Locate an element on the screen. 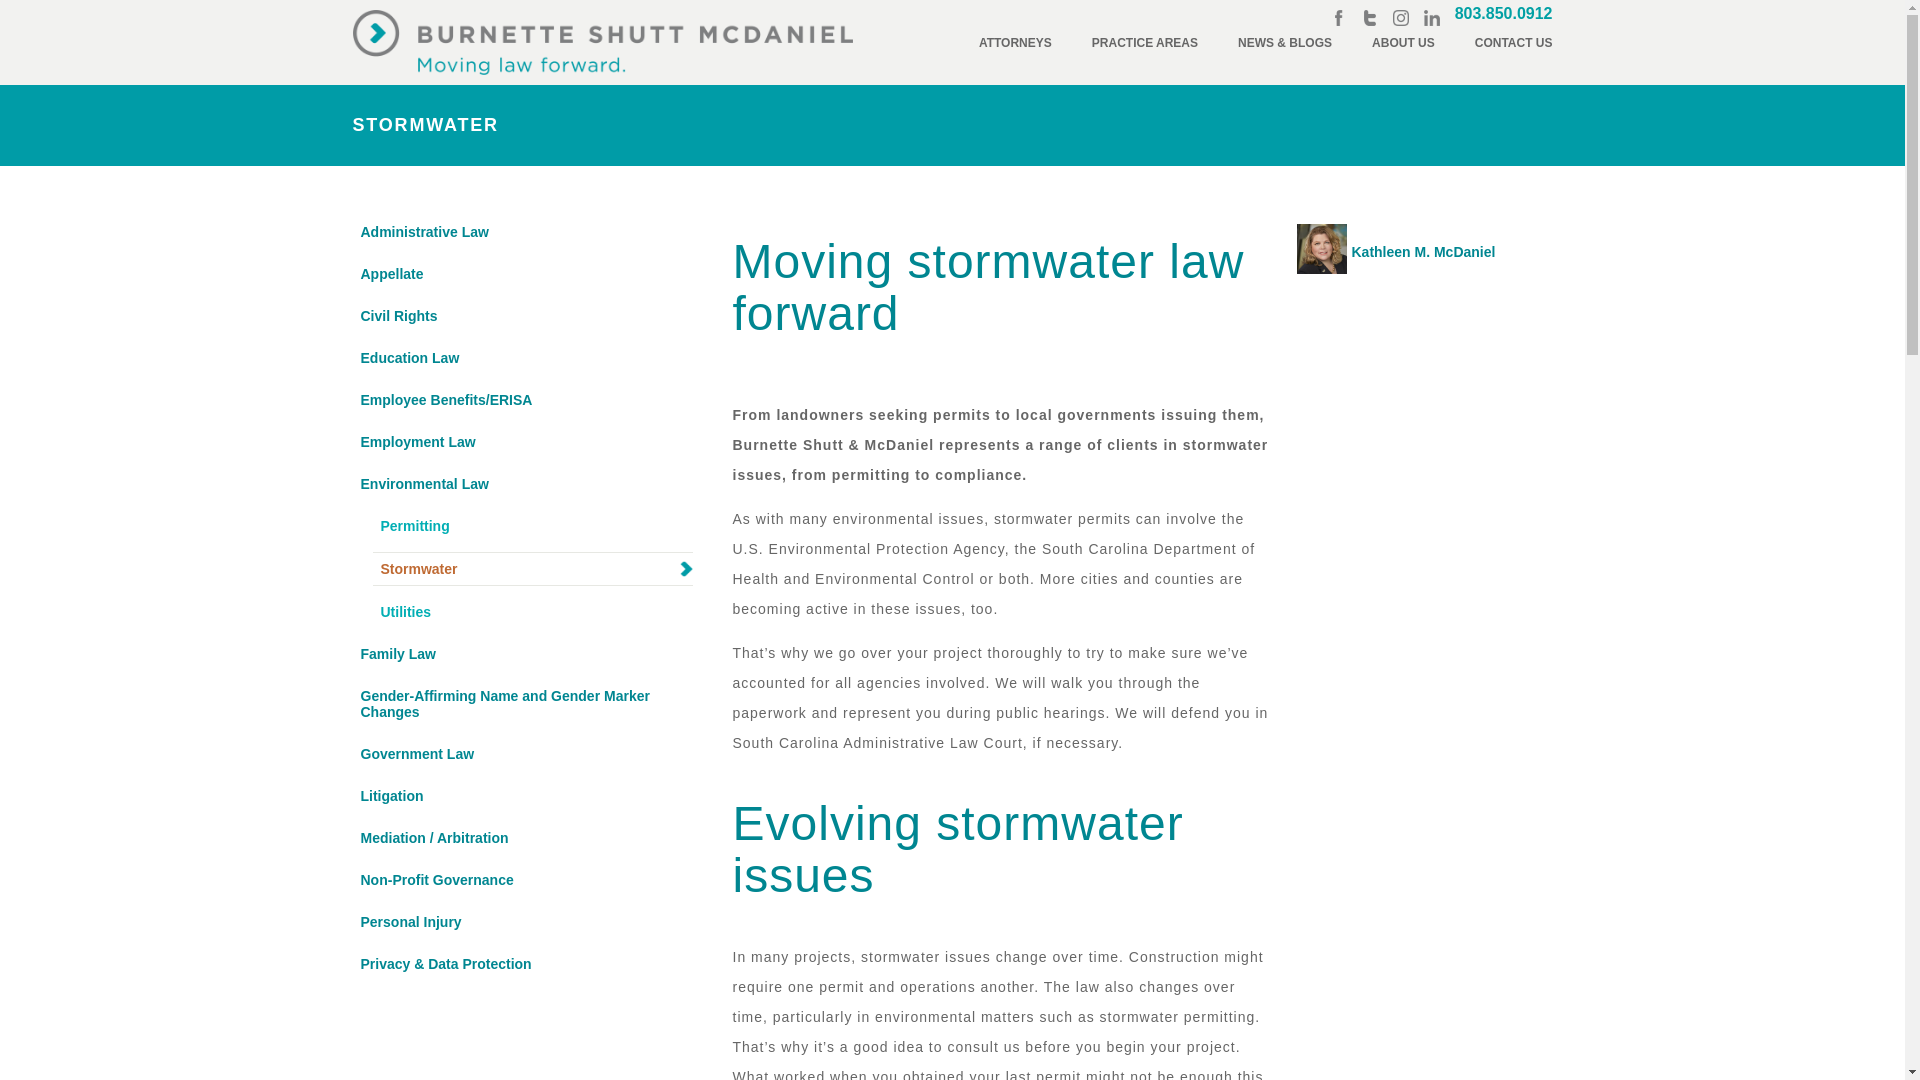  Appellate is located at coordinates (521, 274).